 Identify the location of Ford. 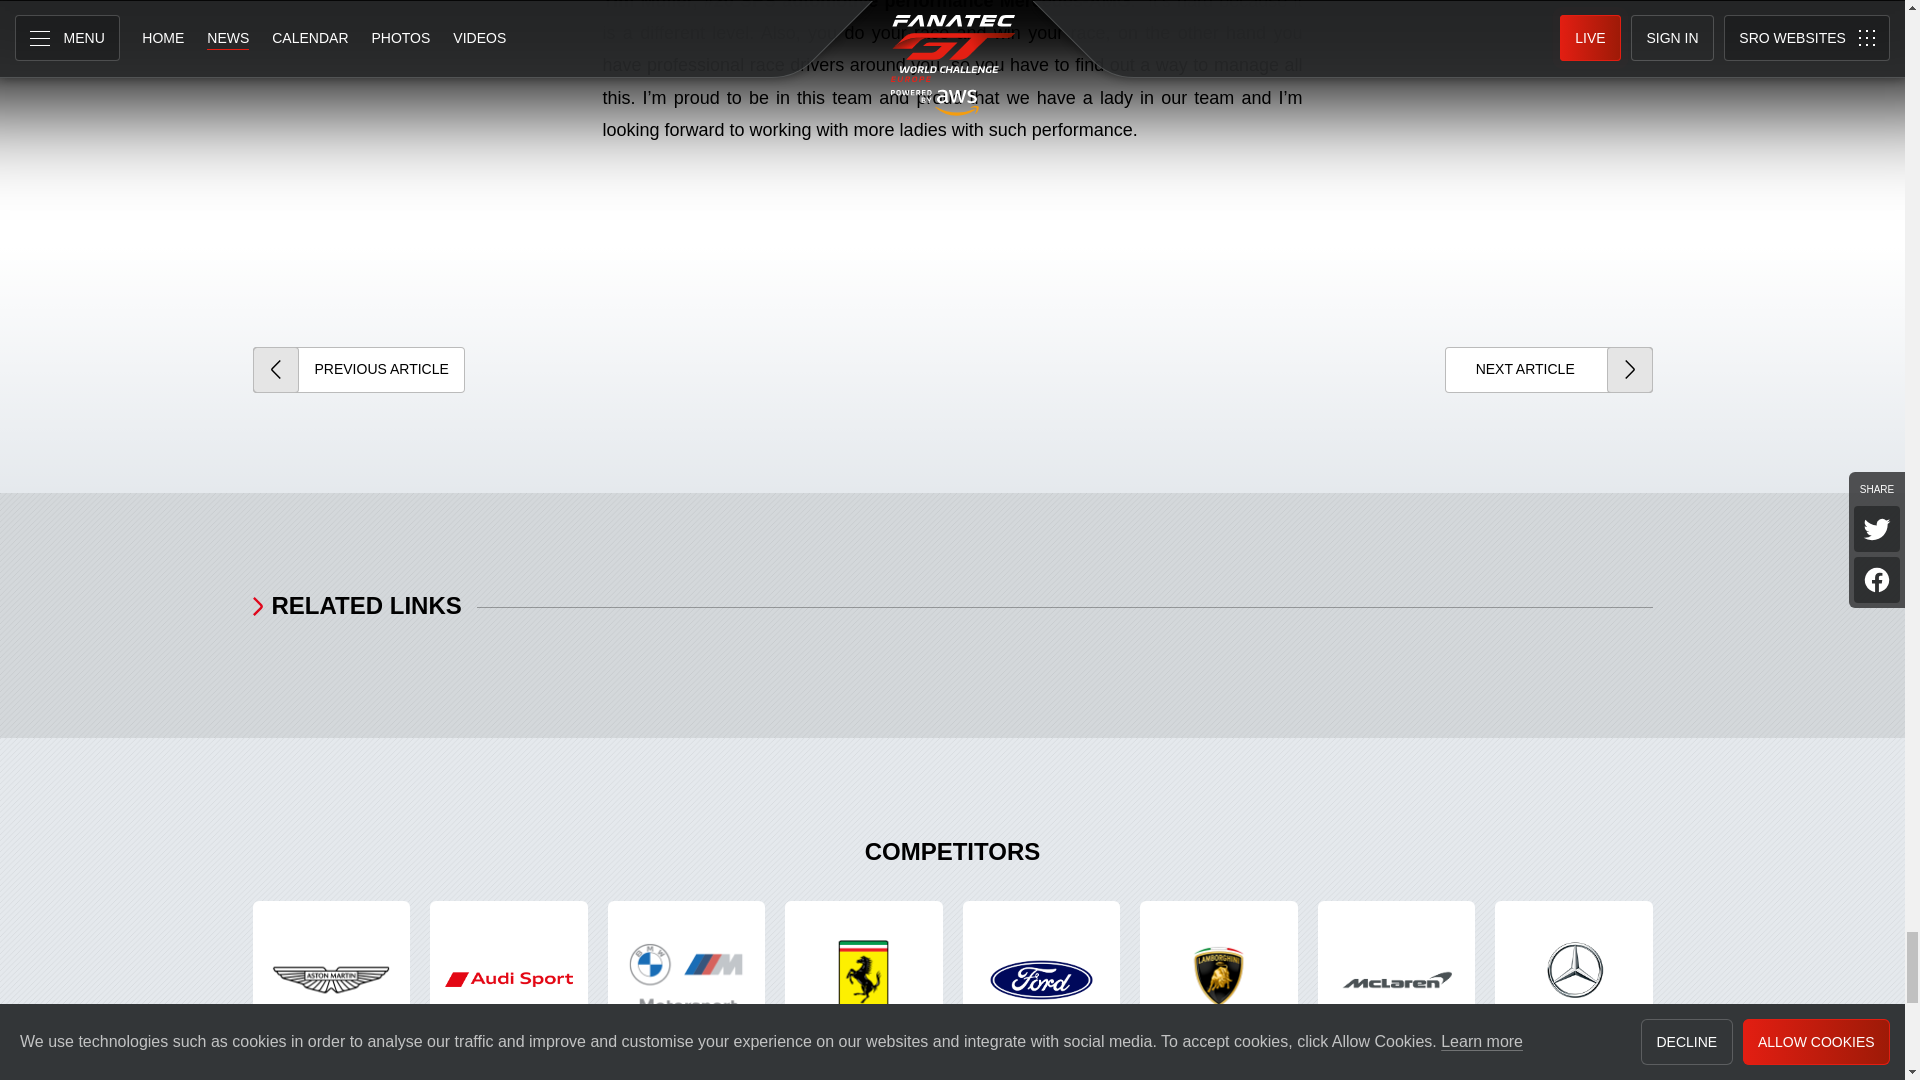
(1040, 980).